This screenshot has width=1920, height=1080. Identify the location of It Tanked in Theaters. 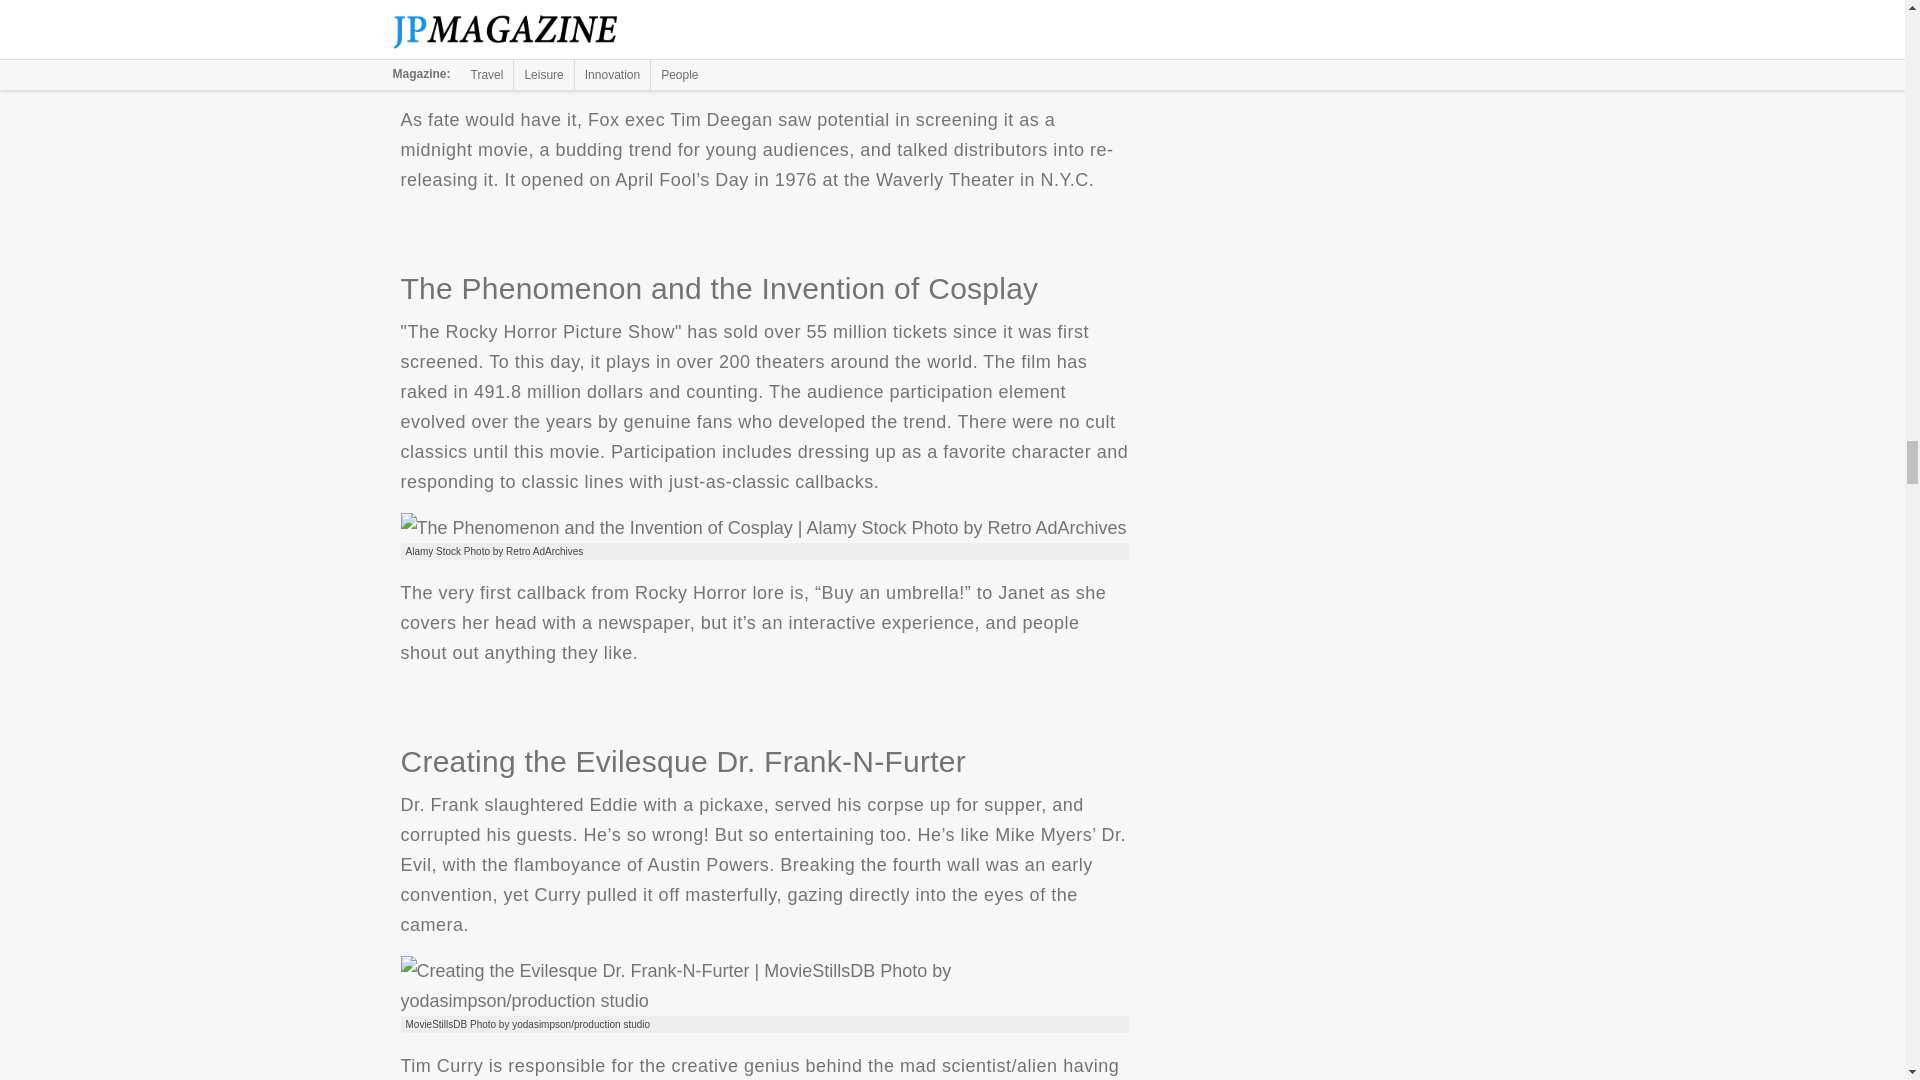
(682, 54).